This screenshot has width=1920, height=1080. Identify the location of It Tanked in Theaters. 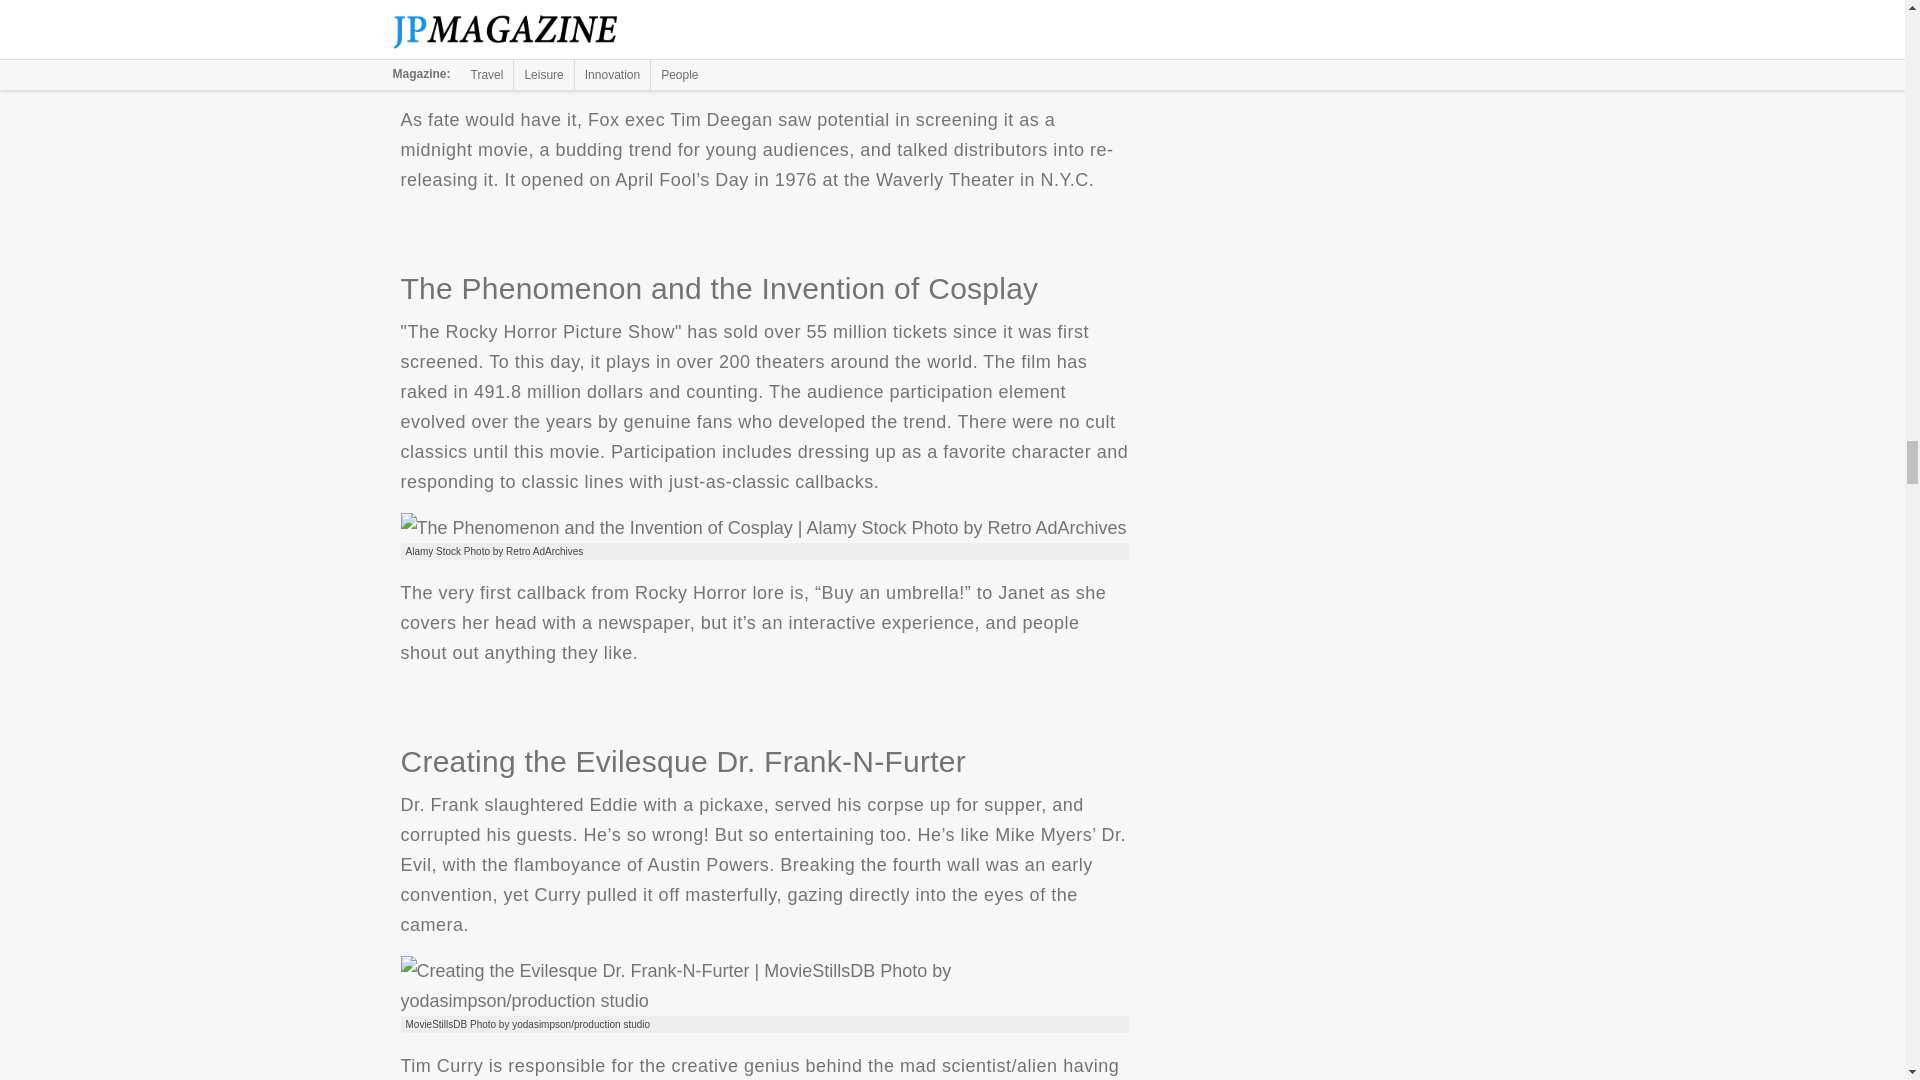
(682, 54).